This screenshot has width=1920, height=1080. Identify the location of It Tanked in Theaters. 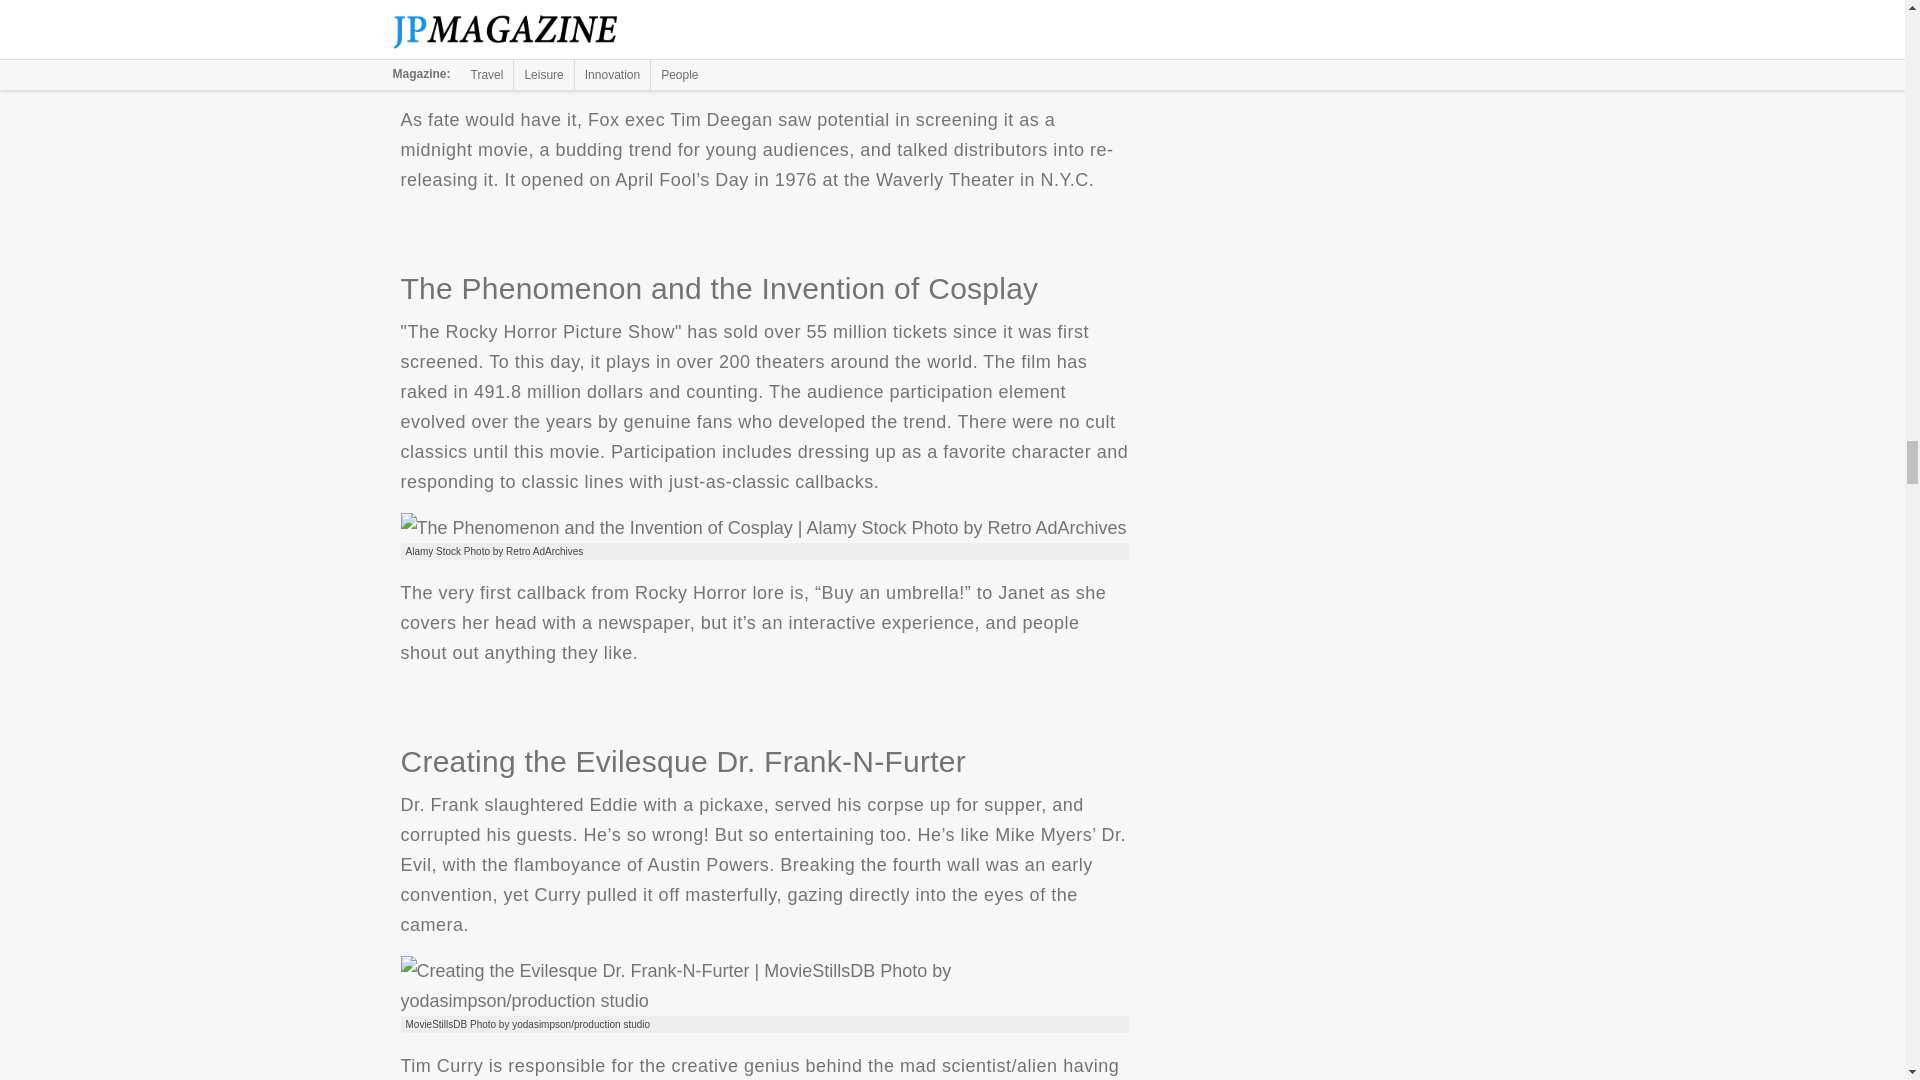
(682, 54).